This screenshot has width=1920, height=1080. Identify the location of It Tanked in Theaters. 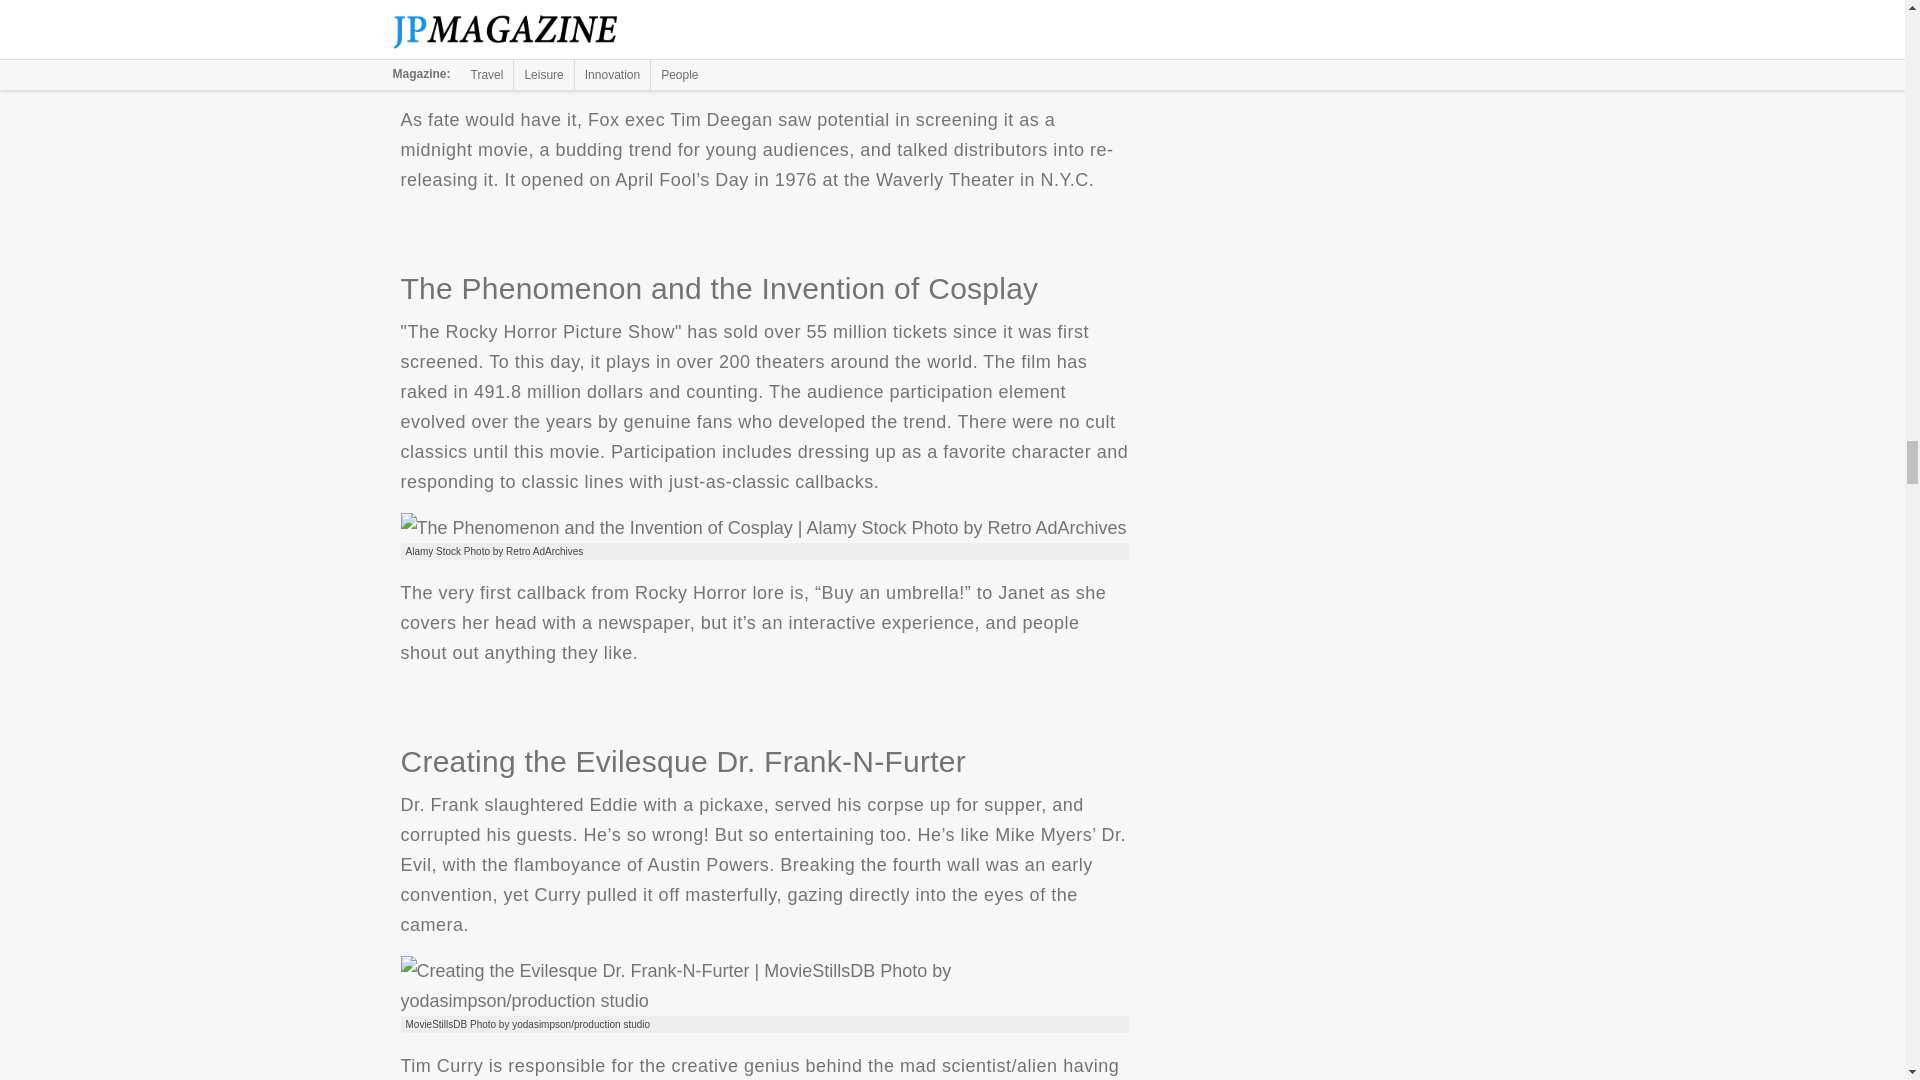
(682, 54).